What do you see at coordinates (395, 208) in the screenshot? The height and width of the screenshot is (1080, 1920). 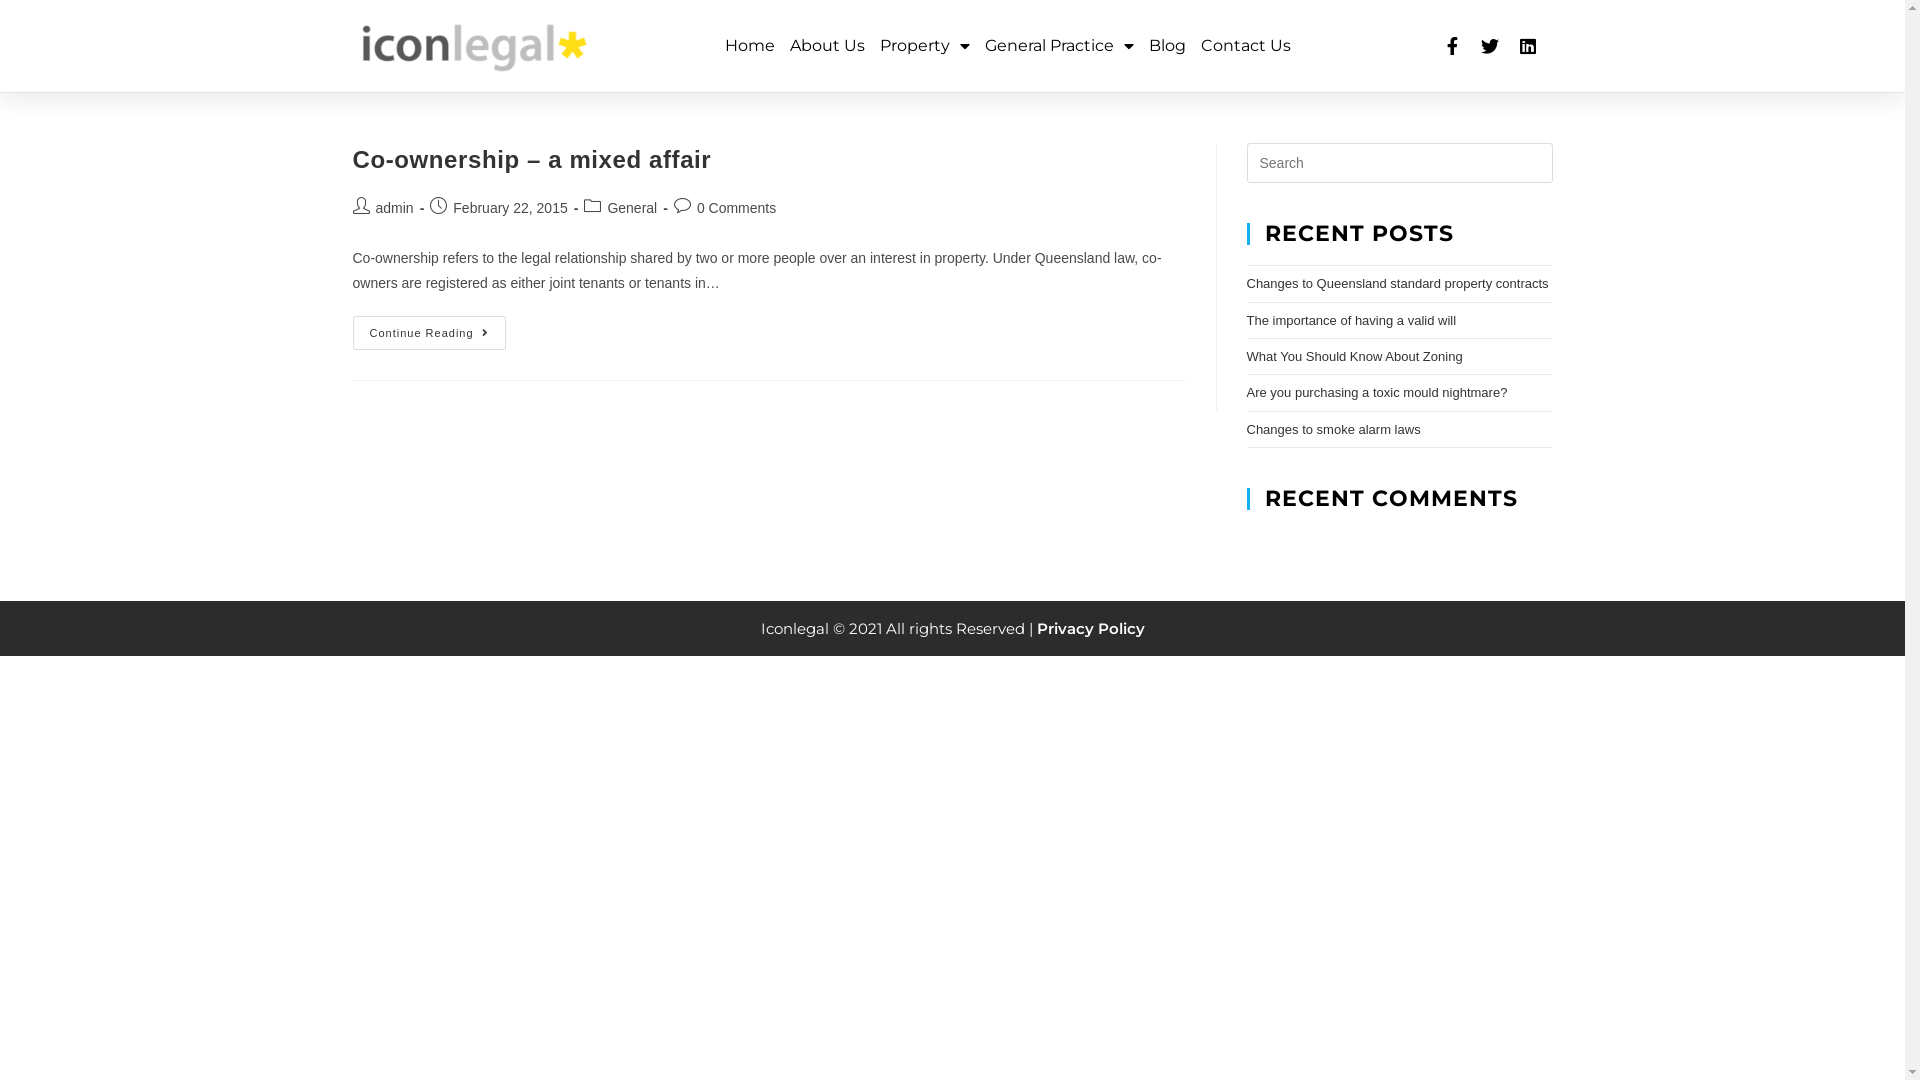 I see `admin` at bounding box center [395, 208].